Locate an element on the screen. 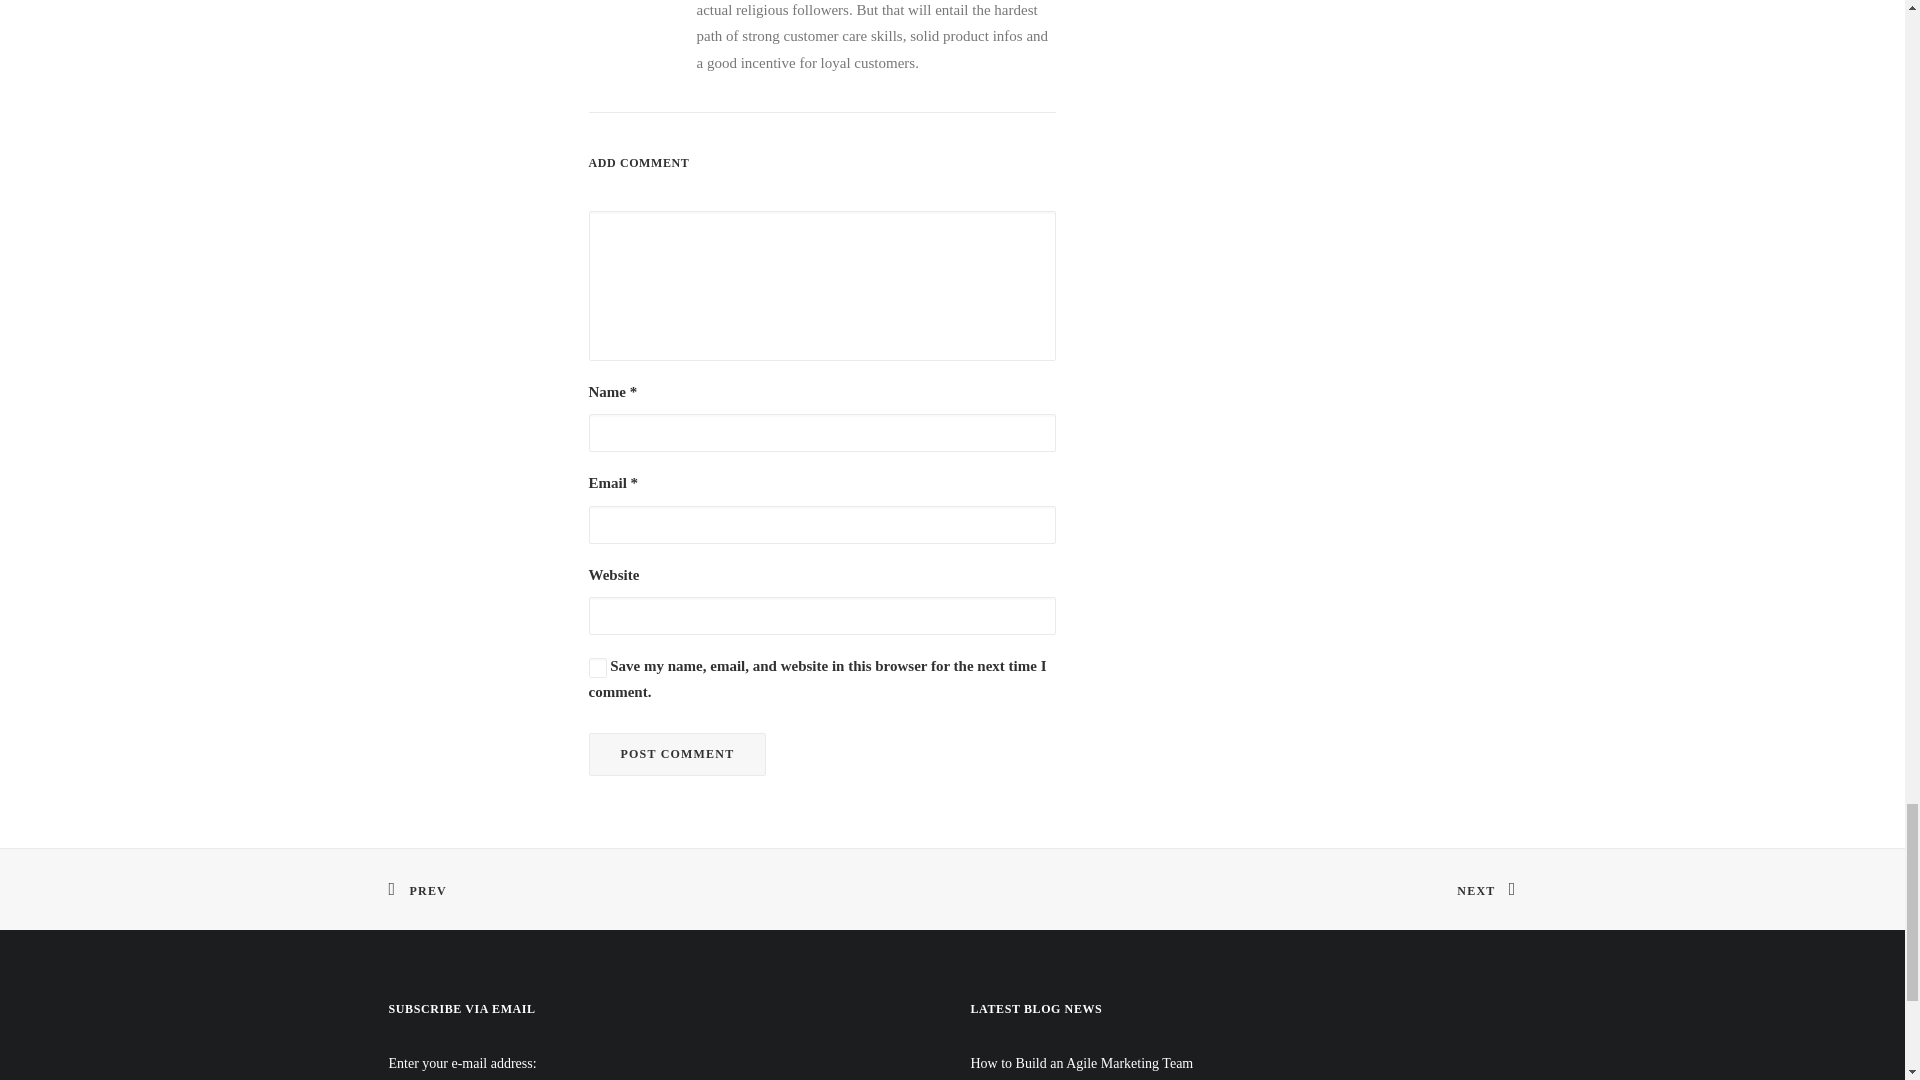 This screenshot has height=1080, width=1920. Post Comment is located at coordinates (676, 754).